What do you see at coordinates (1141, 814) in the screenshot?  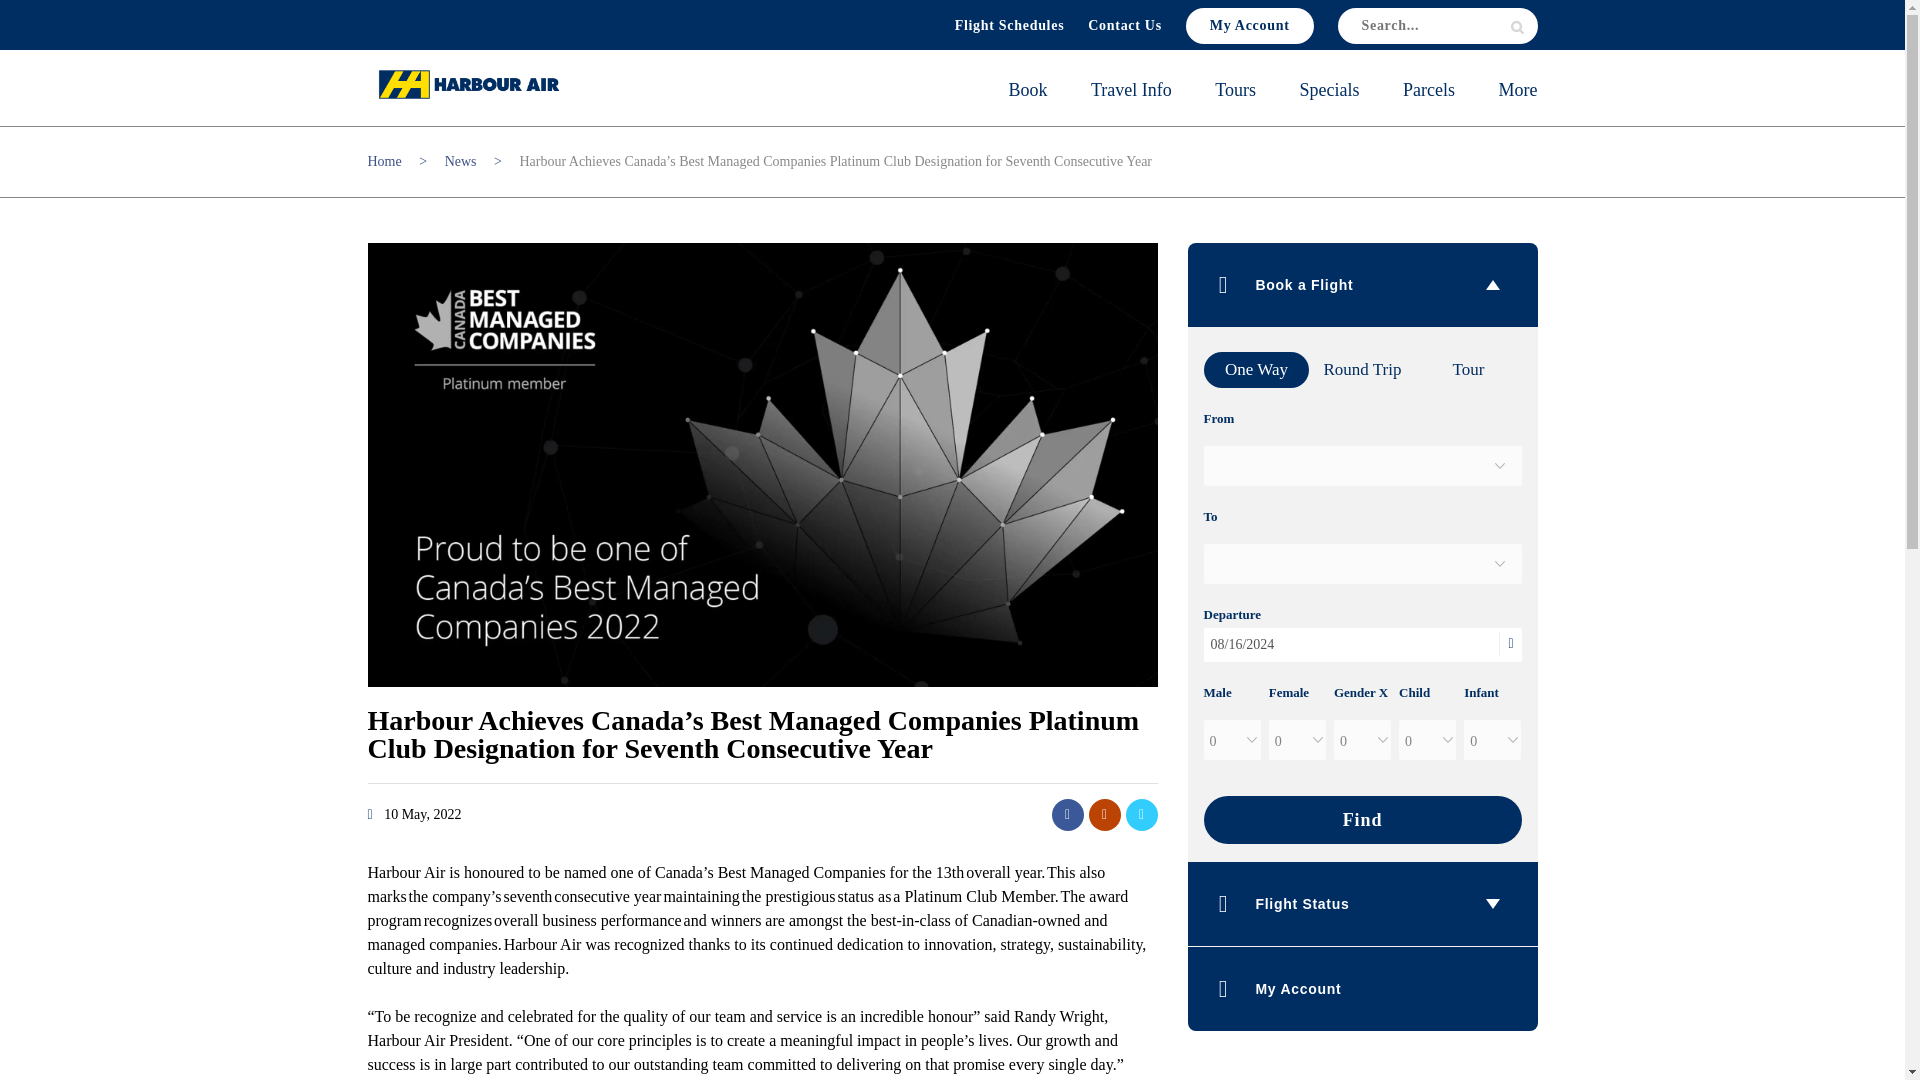 I see `Share on Twitter` at bounding box center [1141, 814].